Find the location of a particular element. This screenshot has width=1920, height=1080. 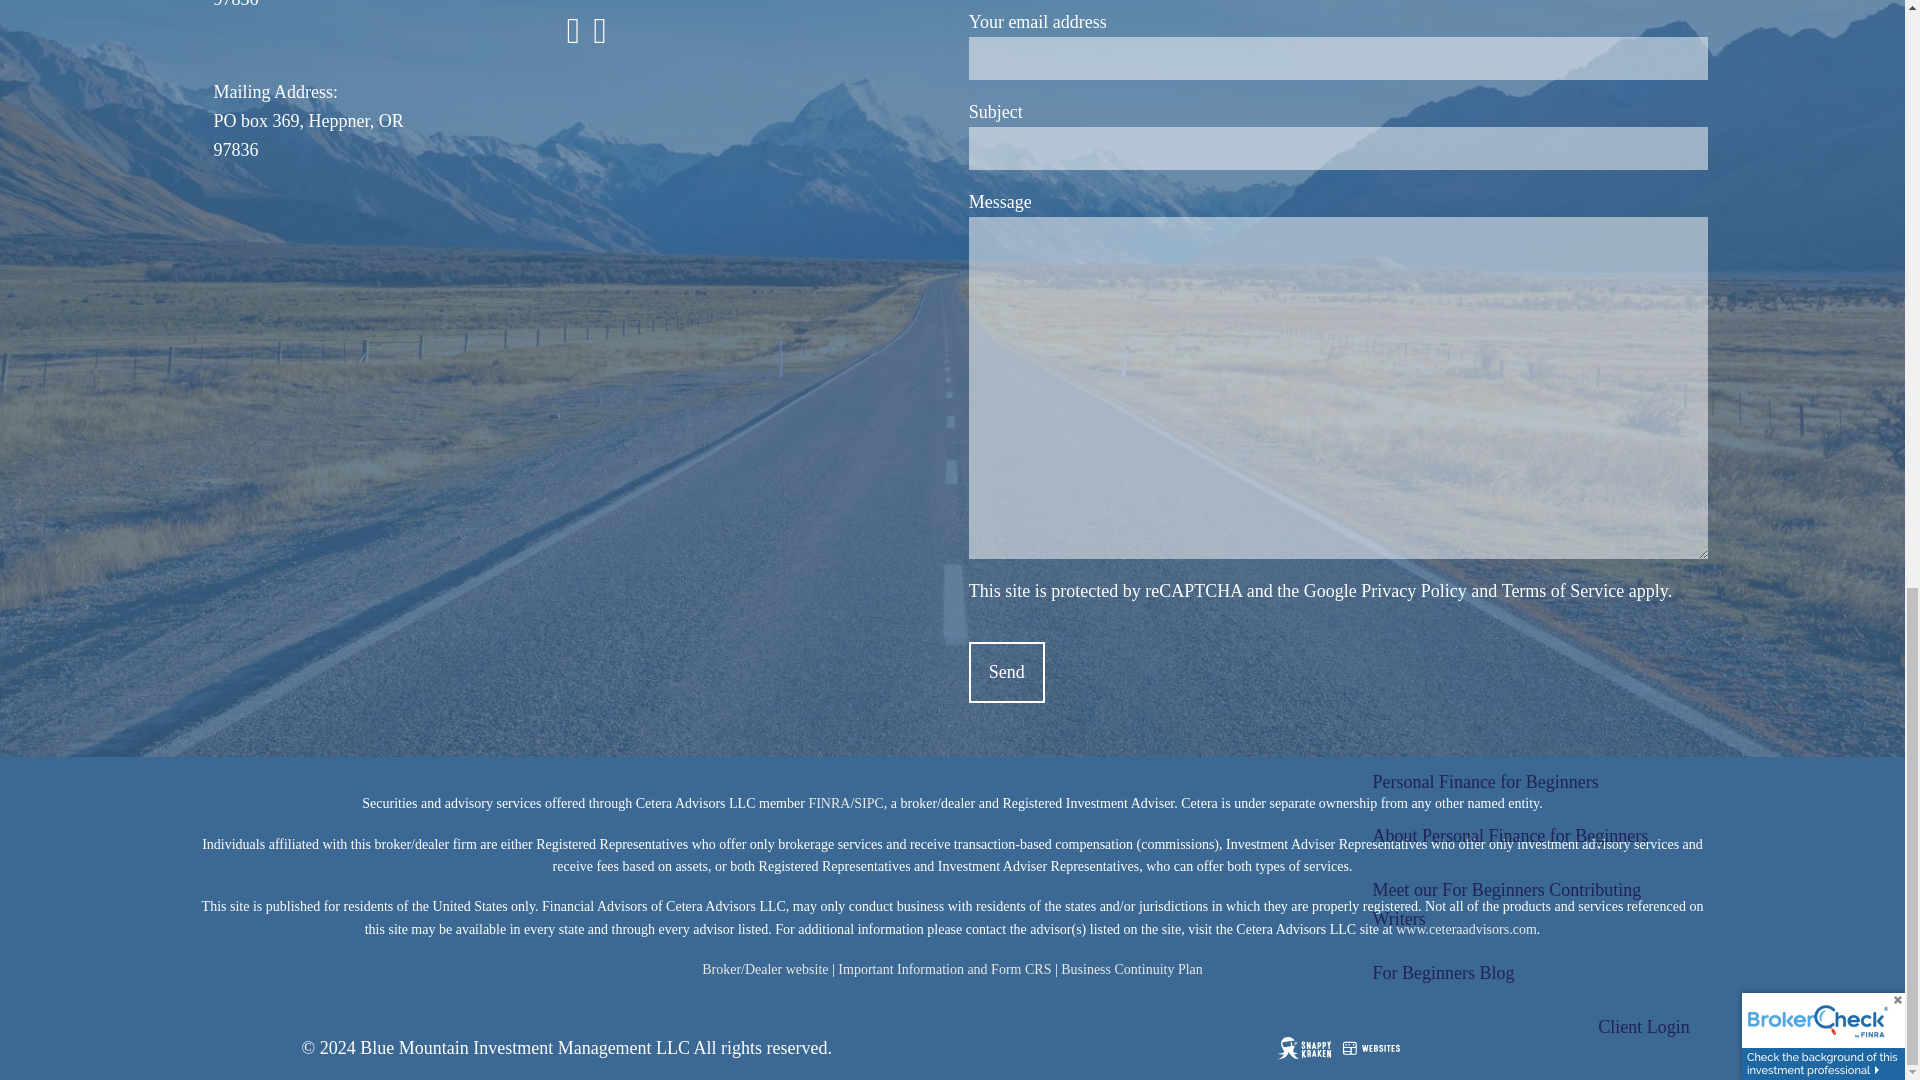

Business Continuity Plan is located at coordinates (1132, 970).